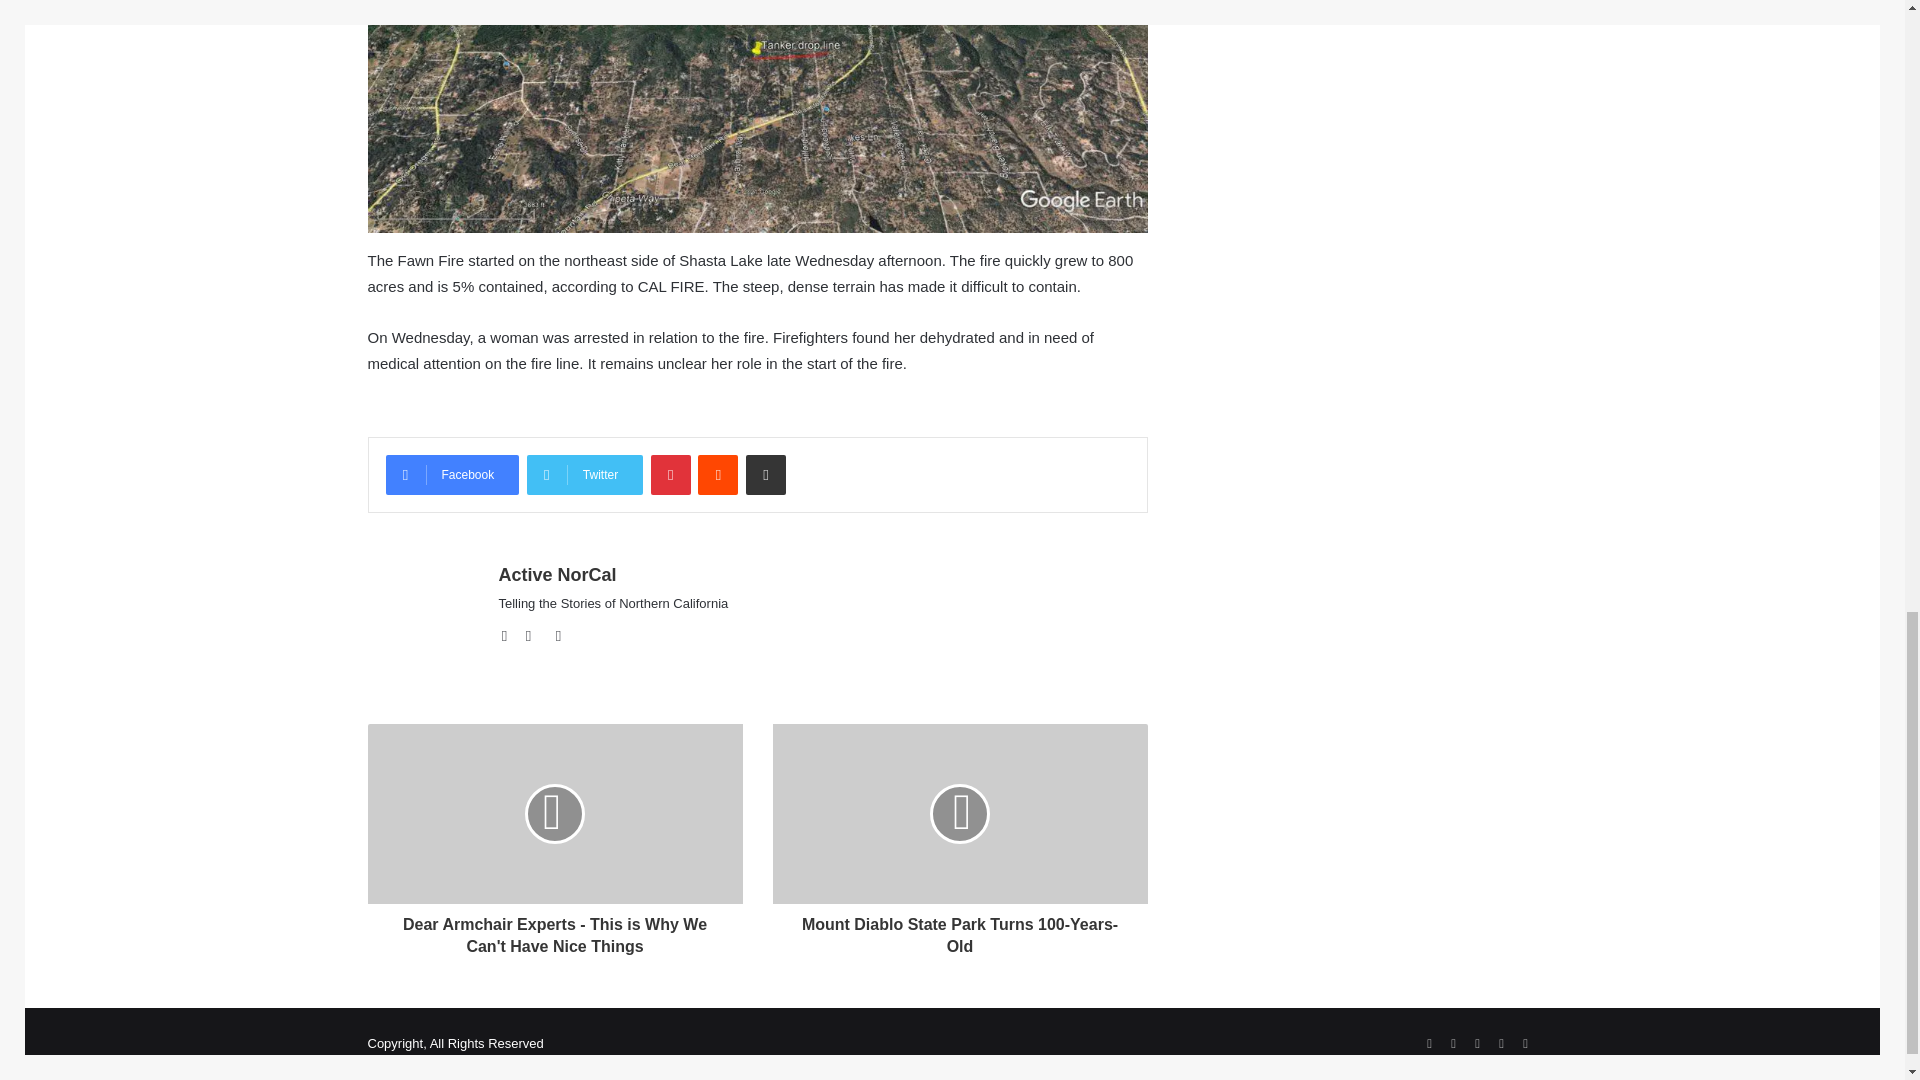 Image resolution: width=1920 pixels, height=1080 pixels. Describe the element at coordinates (766, 474) in the screenshot. I see `Share via Email` at that location.